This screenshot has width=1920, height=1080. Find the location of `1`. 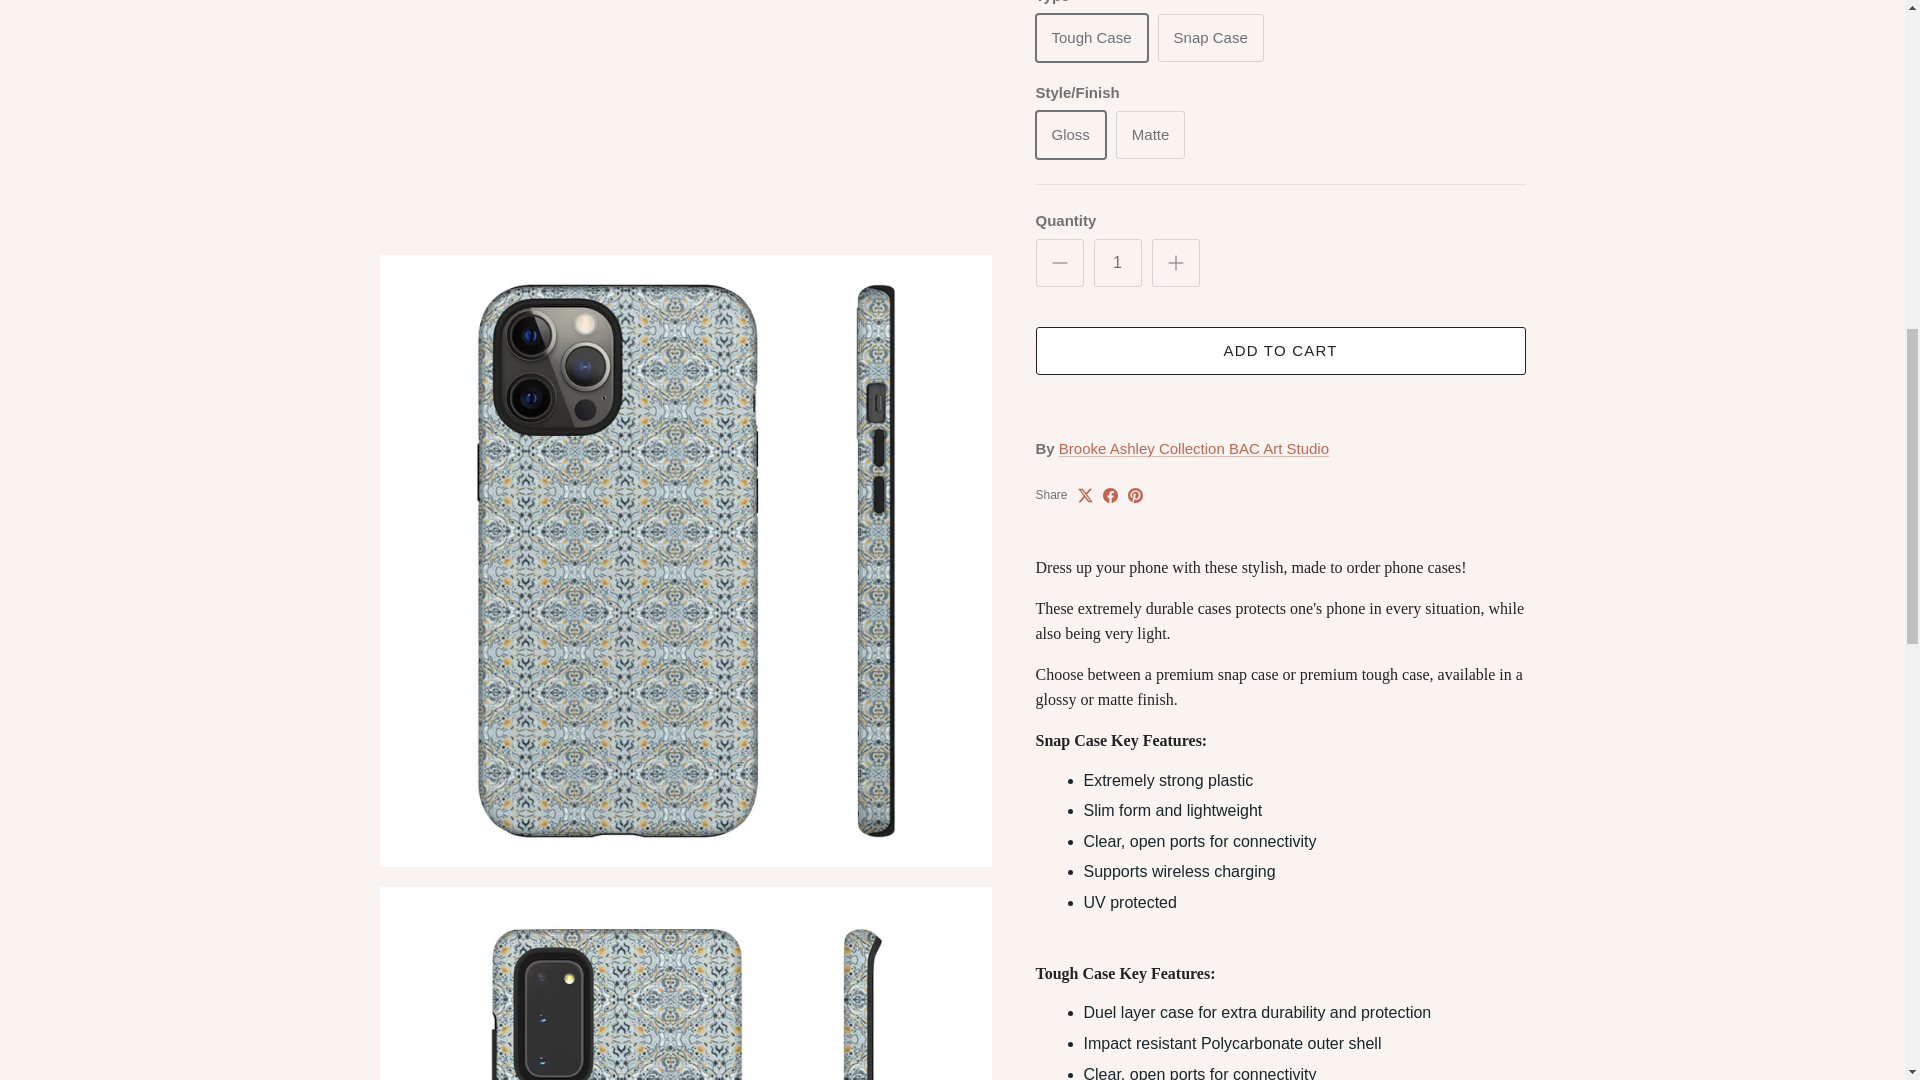

1 is located at coordinates (1118, 212).